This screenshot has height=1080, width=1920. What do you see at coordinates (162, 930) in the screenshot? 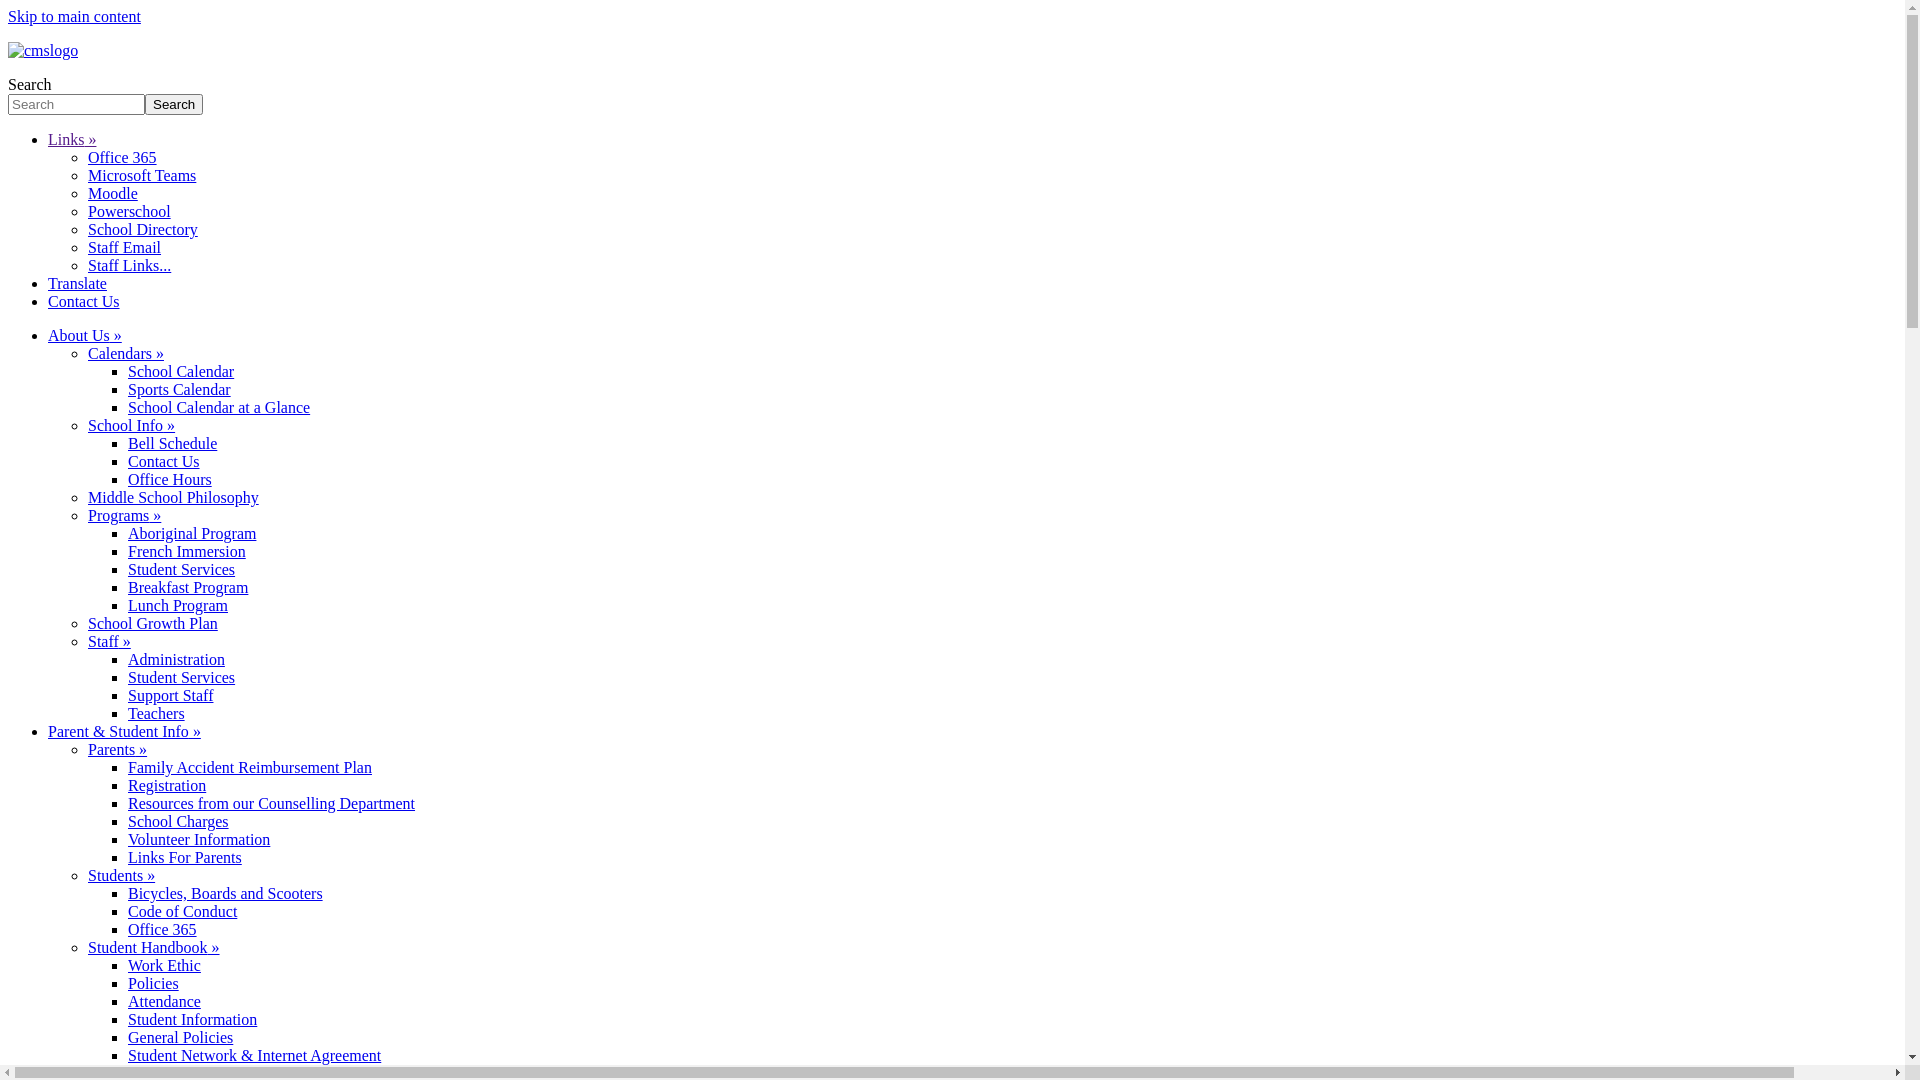
I see `Office 365` at bounding box center [162, 930].